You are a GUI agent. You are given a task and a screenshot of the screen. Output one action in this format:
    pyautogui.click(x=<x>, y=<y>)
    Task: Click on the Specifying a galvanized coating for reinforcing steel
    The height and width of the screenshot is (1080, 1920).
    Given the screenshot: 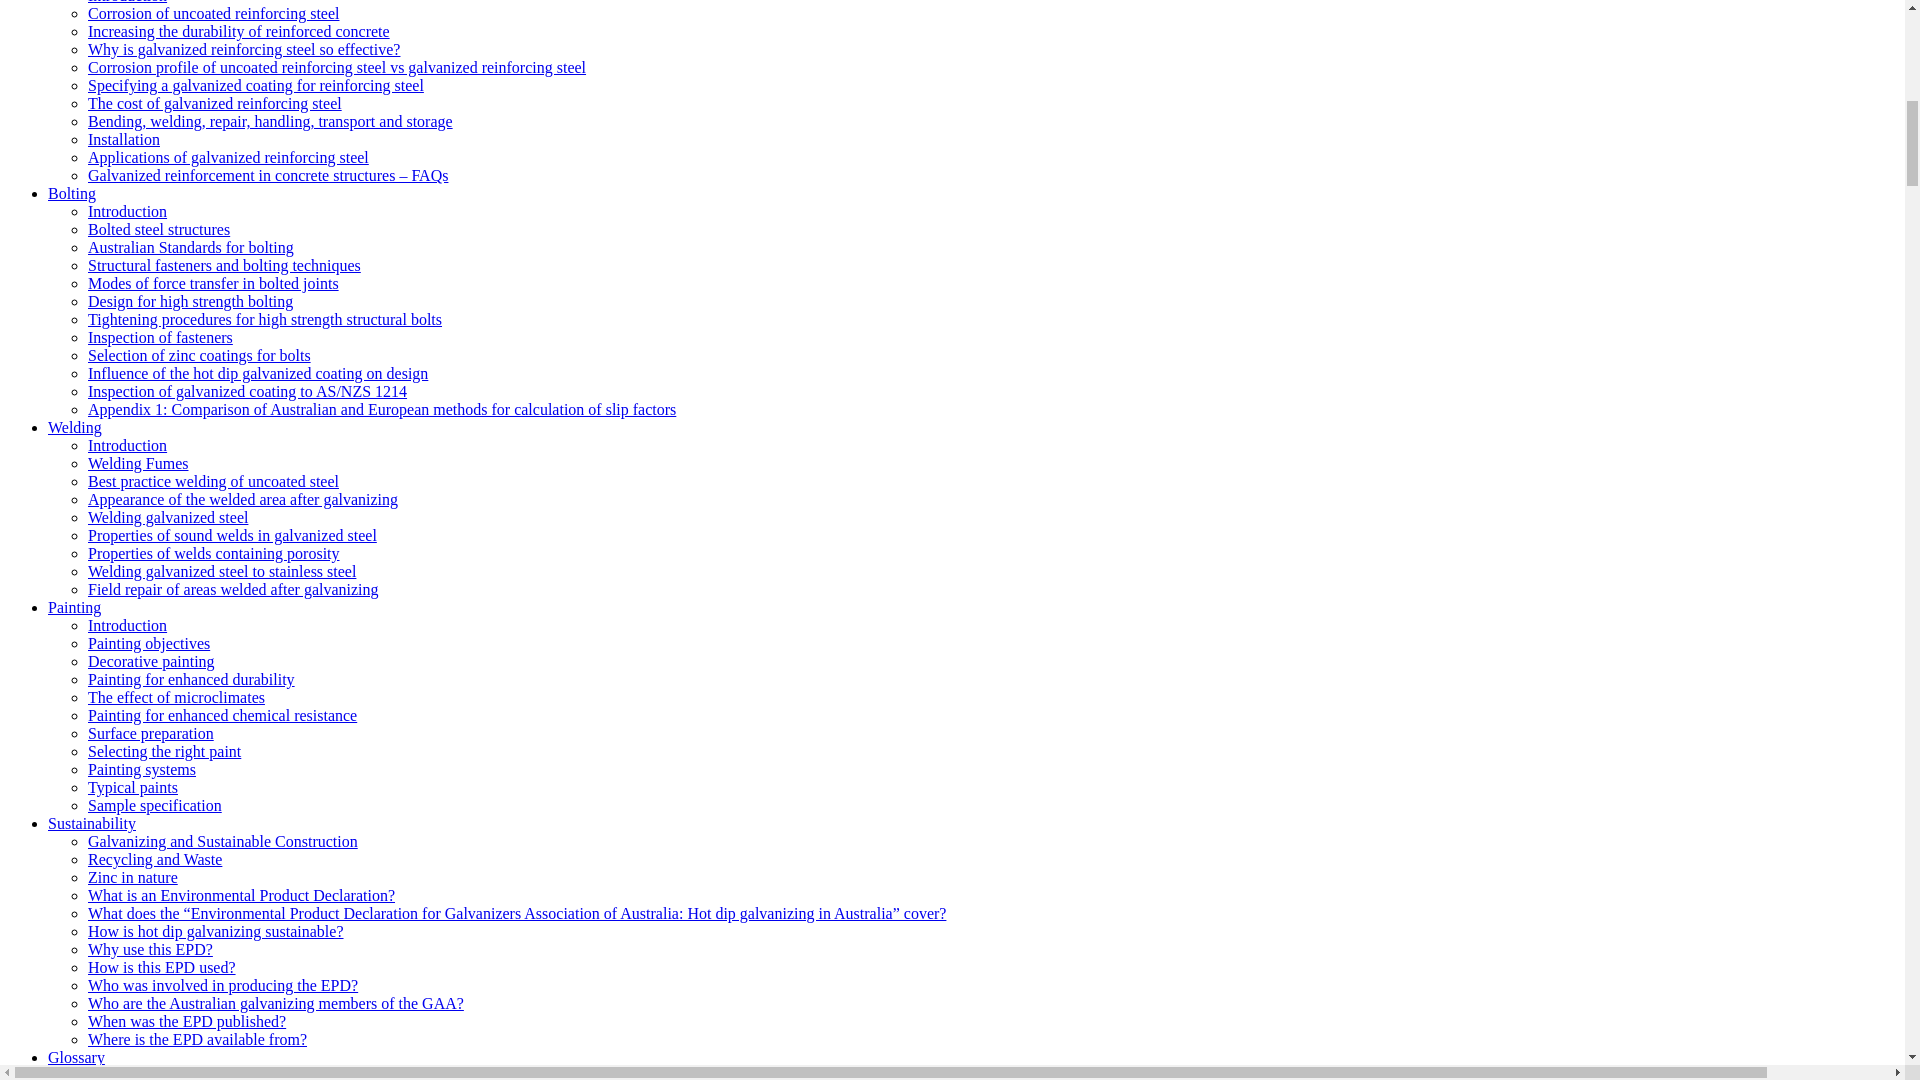 What is the action you would take?
    pyautogui.click(x=256, y=84)
    